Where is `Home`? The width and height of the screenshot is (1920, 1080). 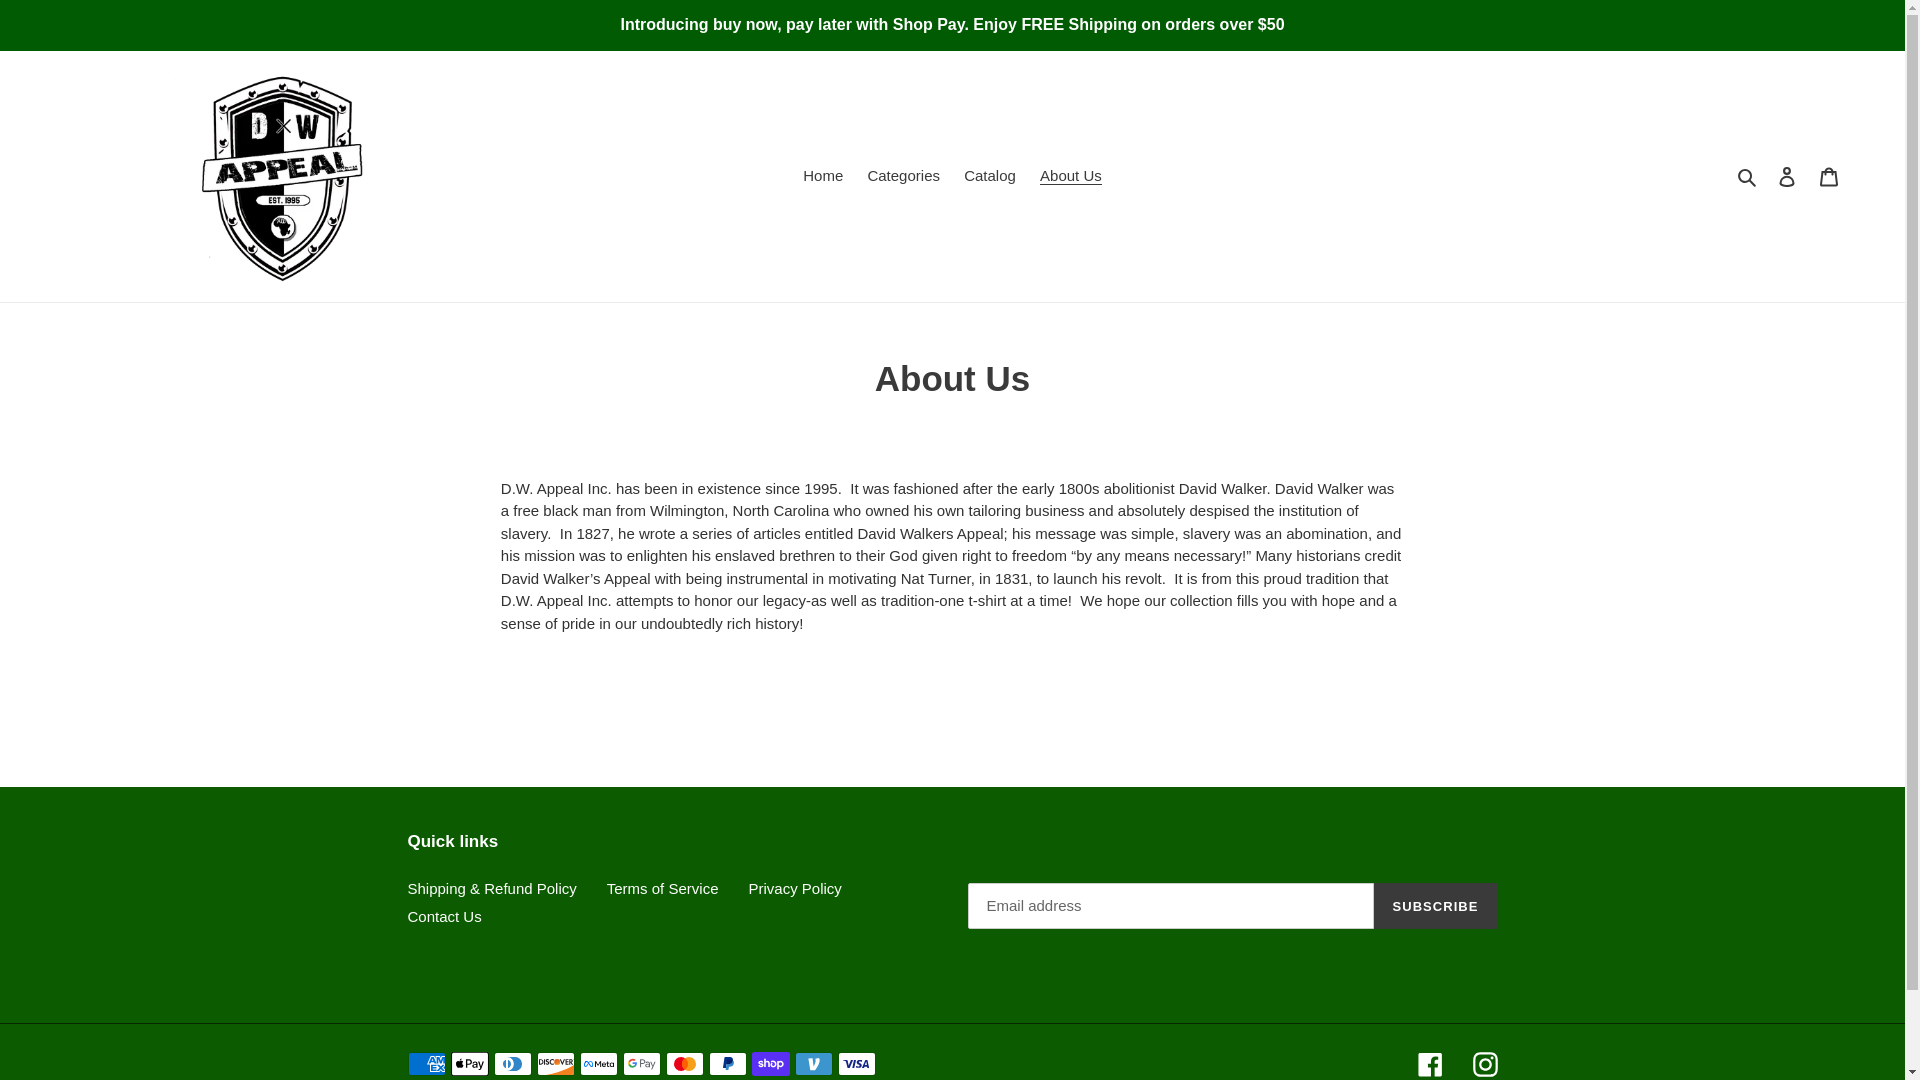 Home is located at coordinates (822, 176).